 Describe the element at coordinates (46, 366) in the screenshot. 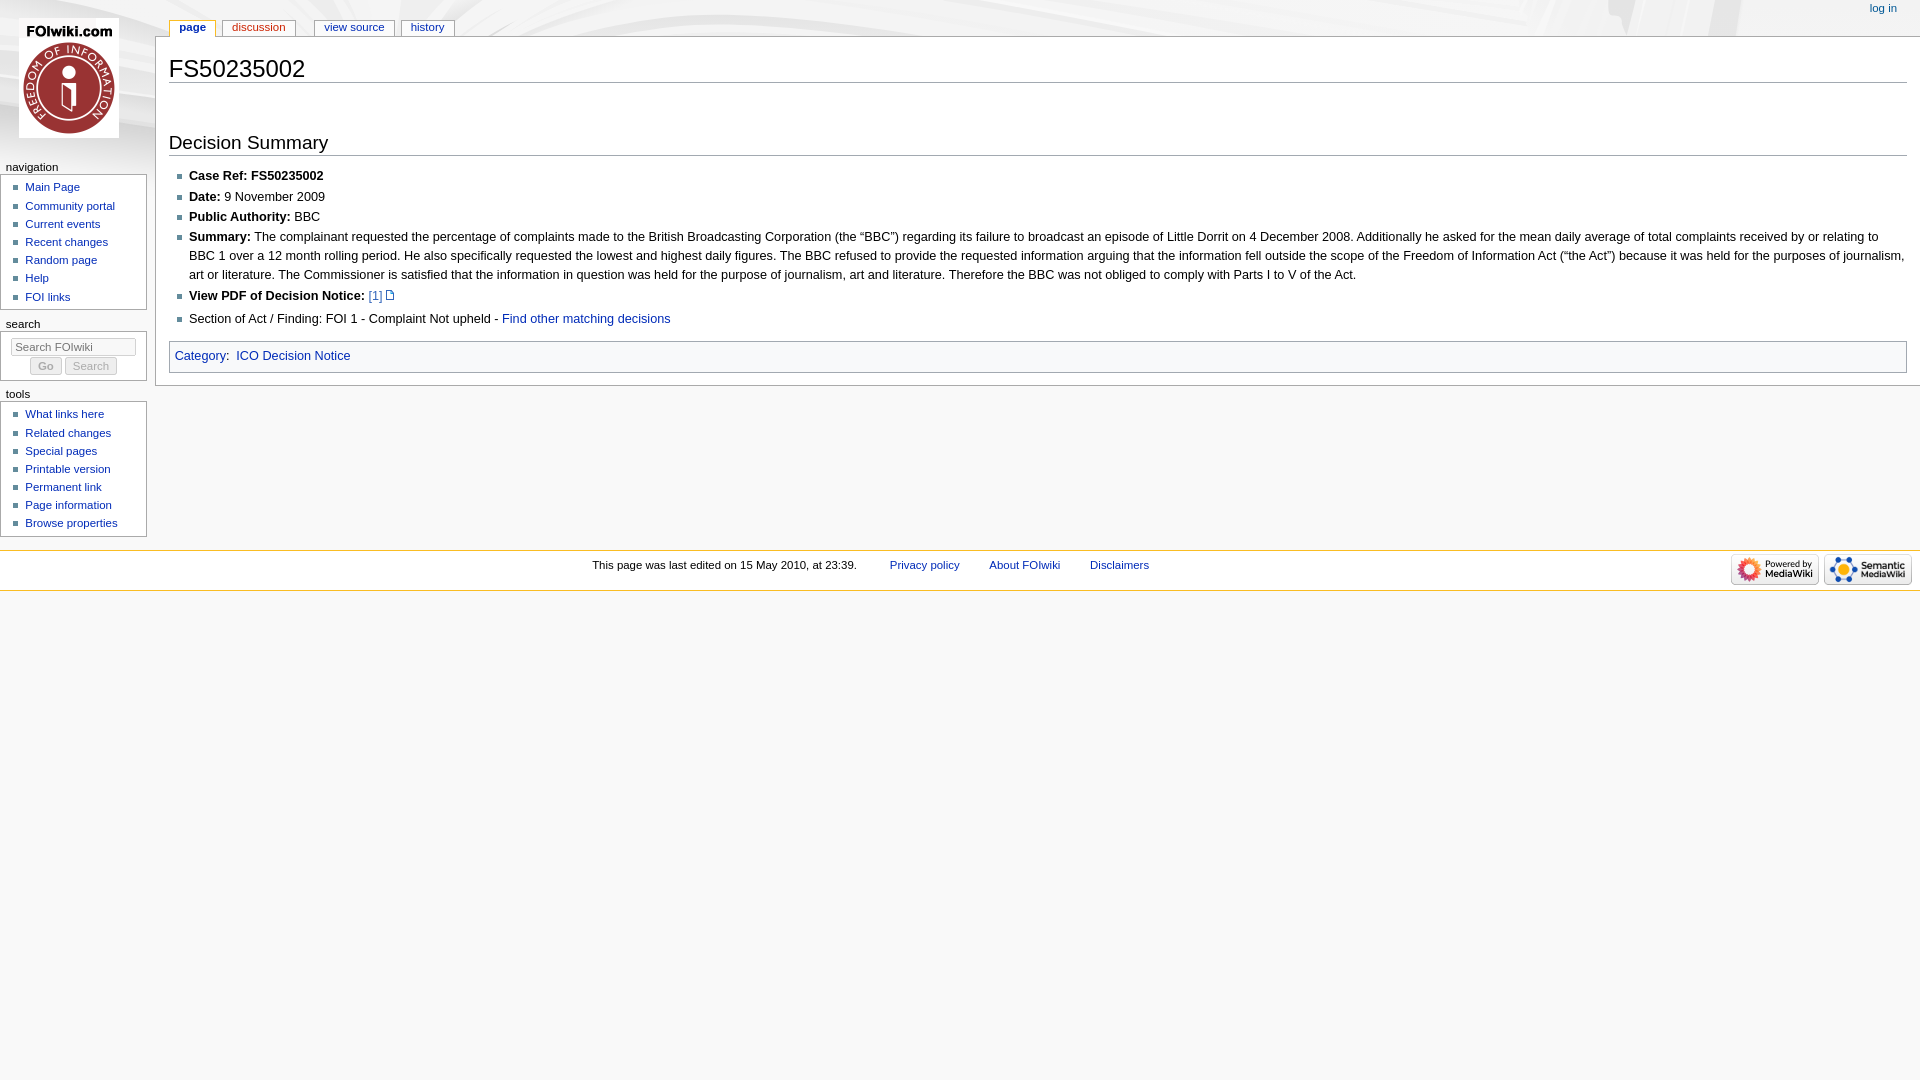

I see `Go` at that location.